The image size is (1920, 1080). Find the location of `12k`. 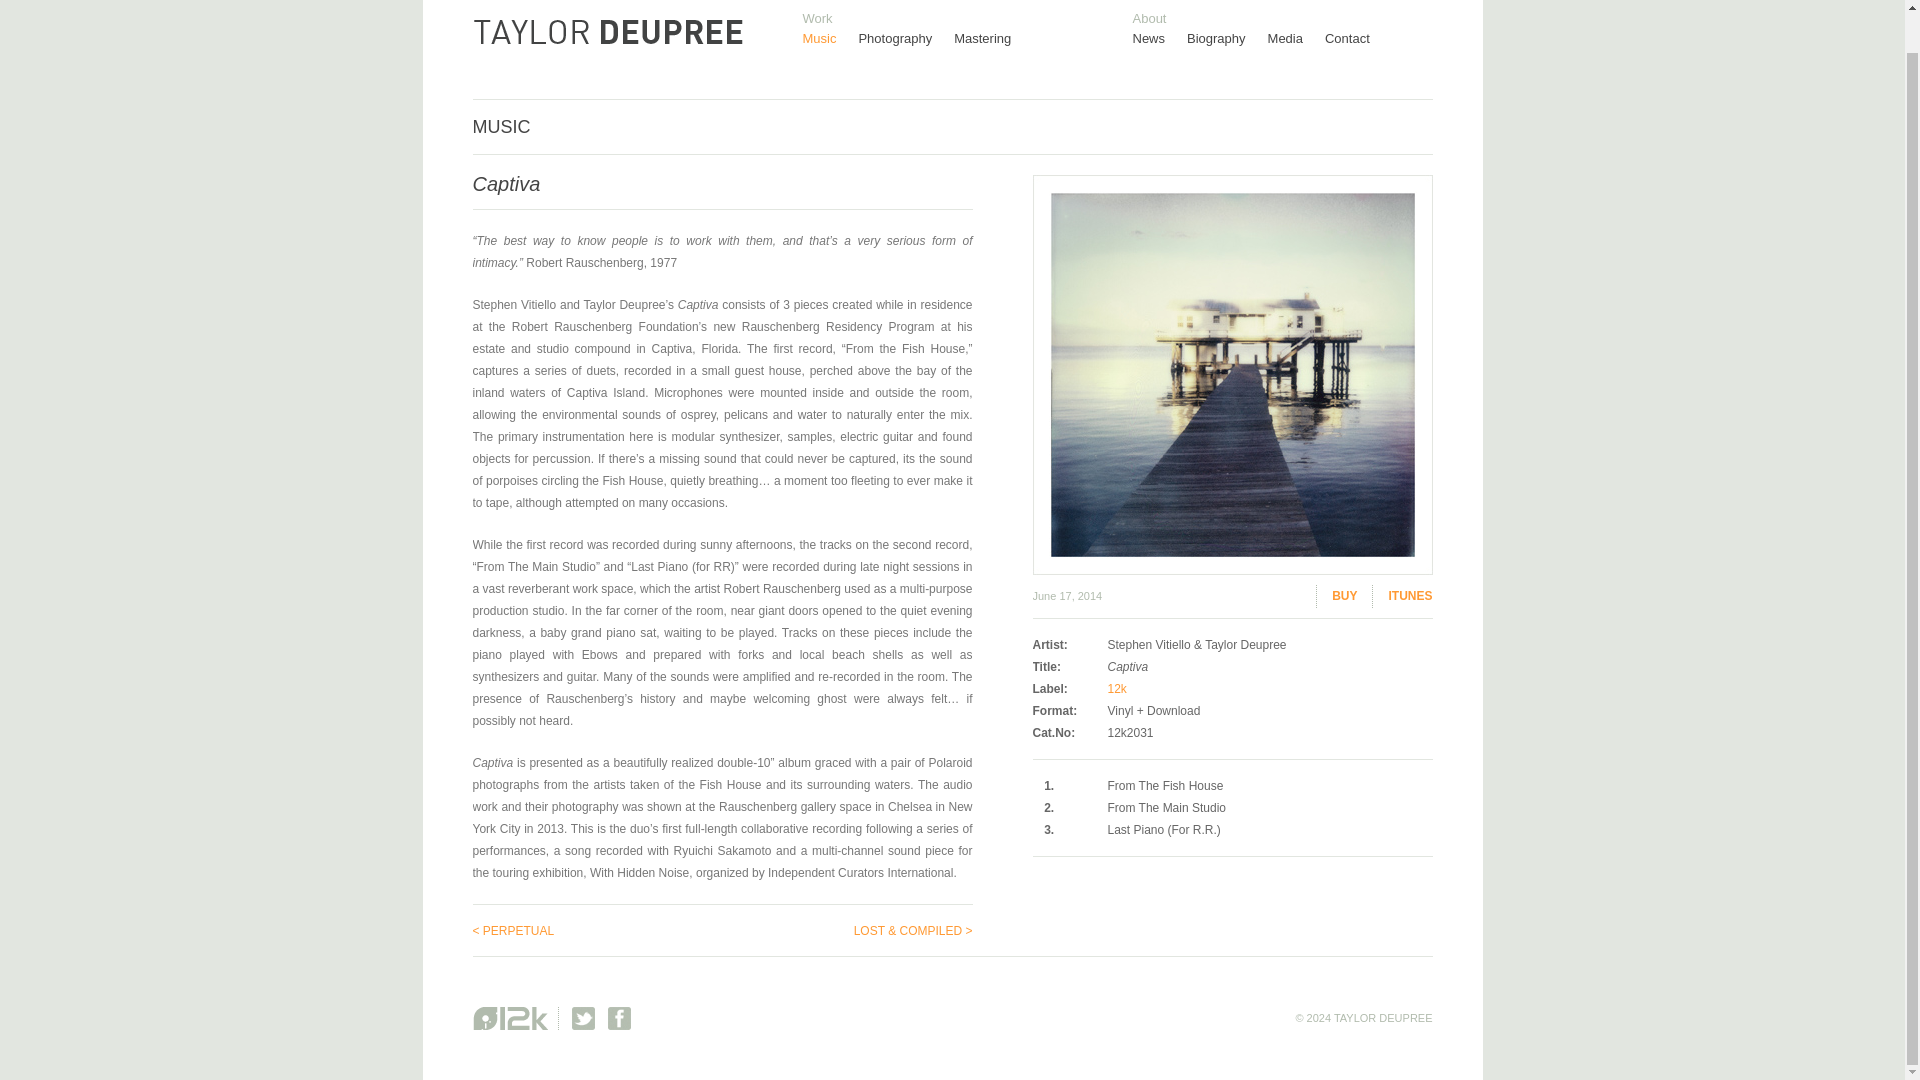

12k is located at coordinates (1117, 688).